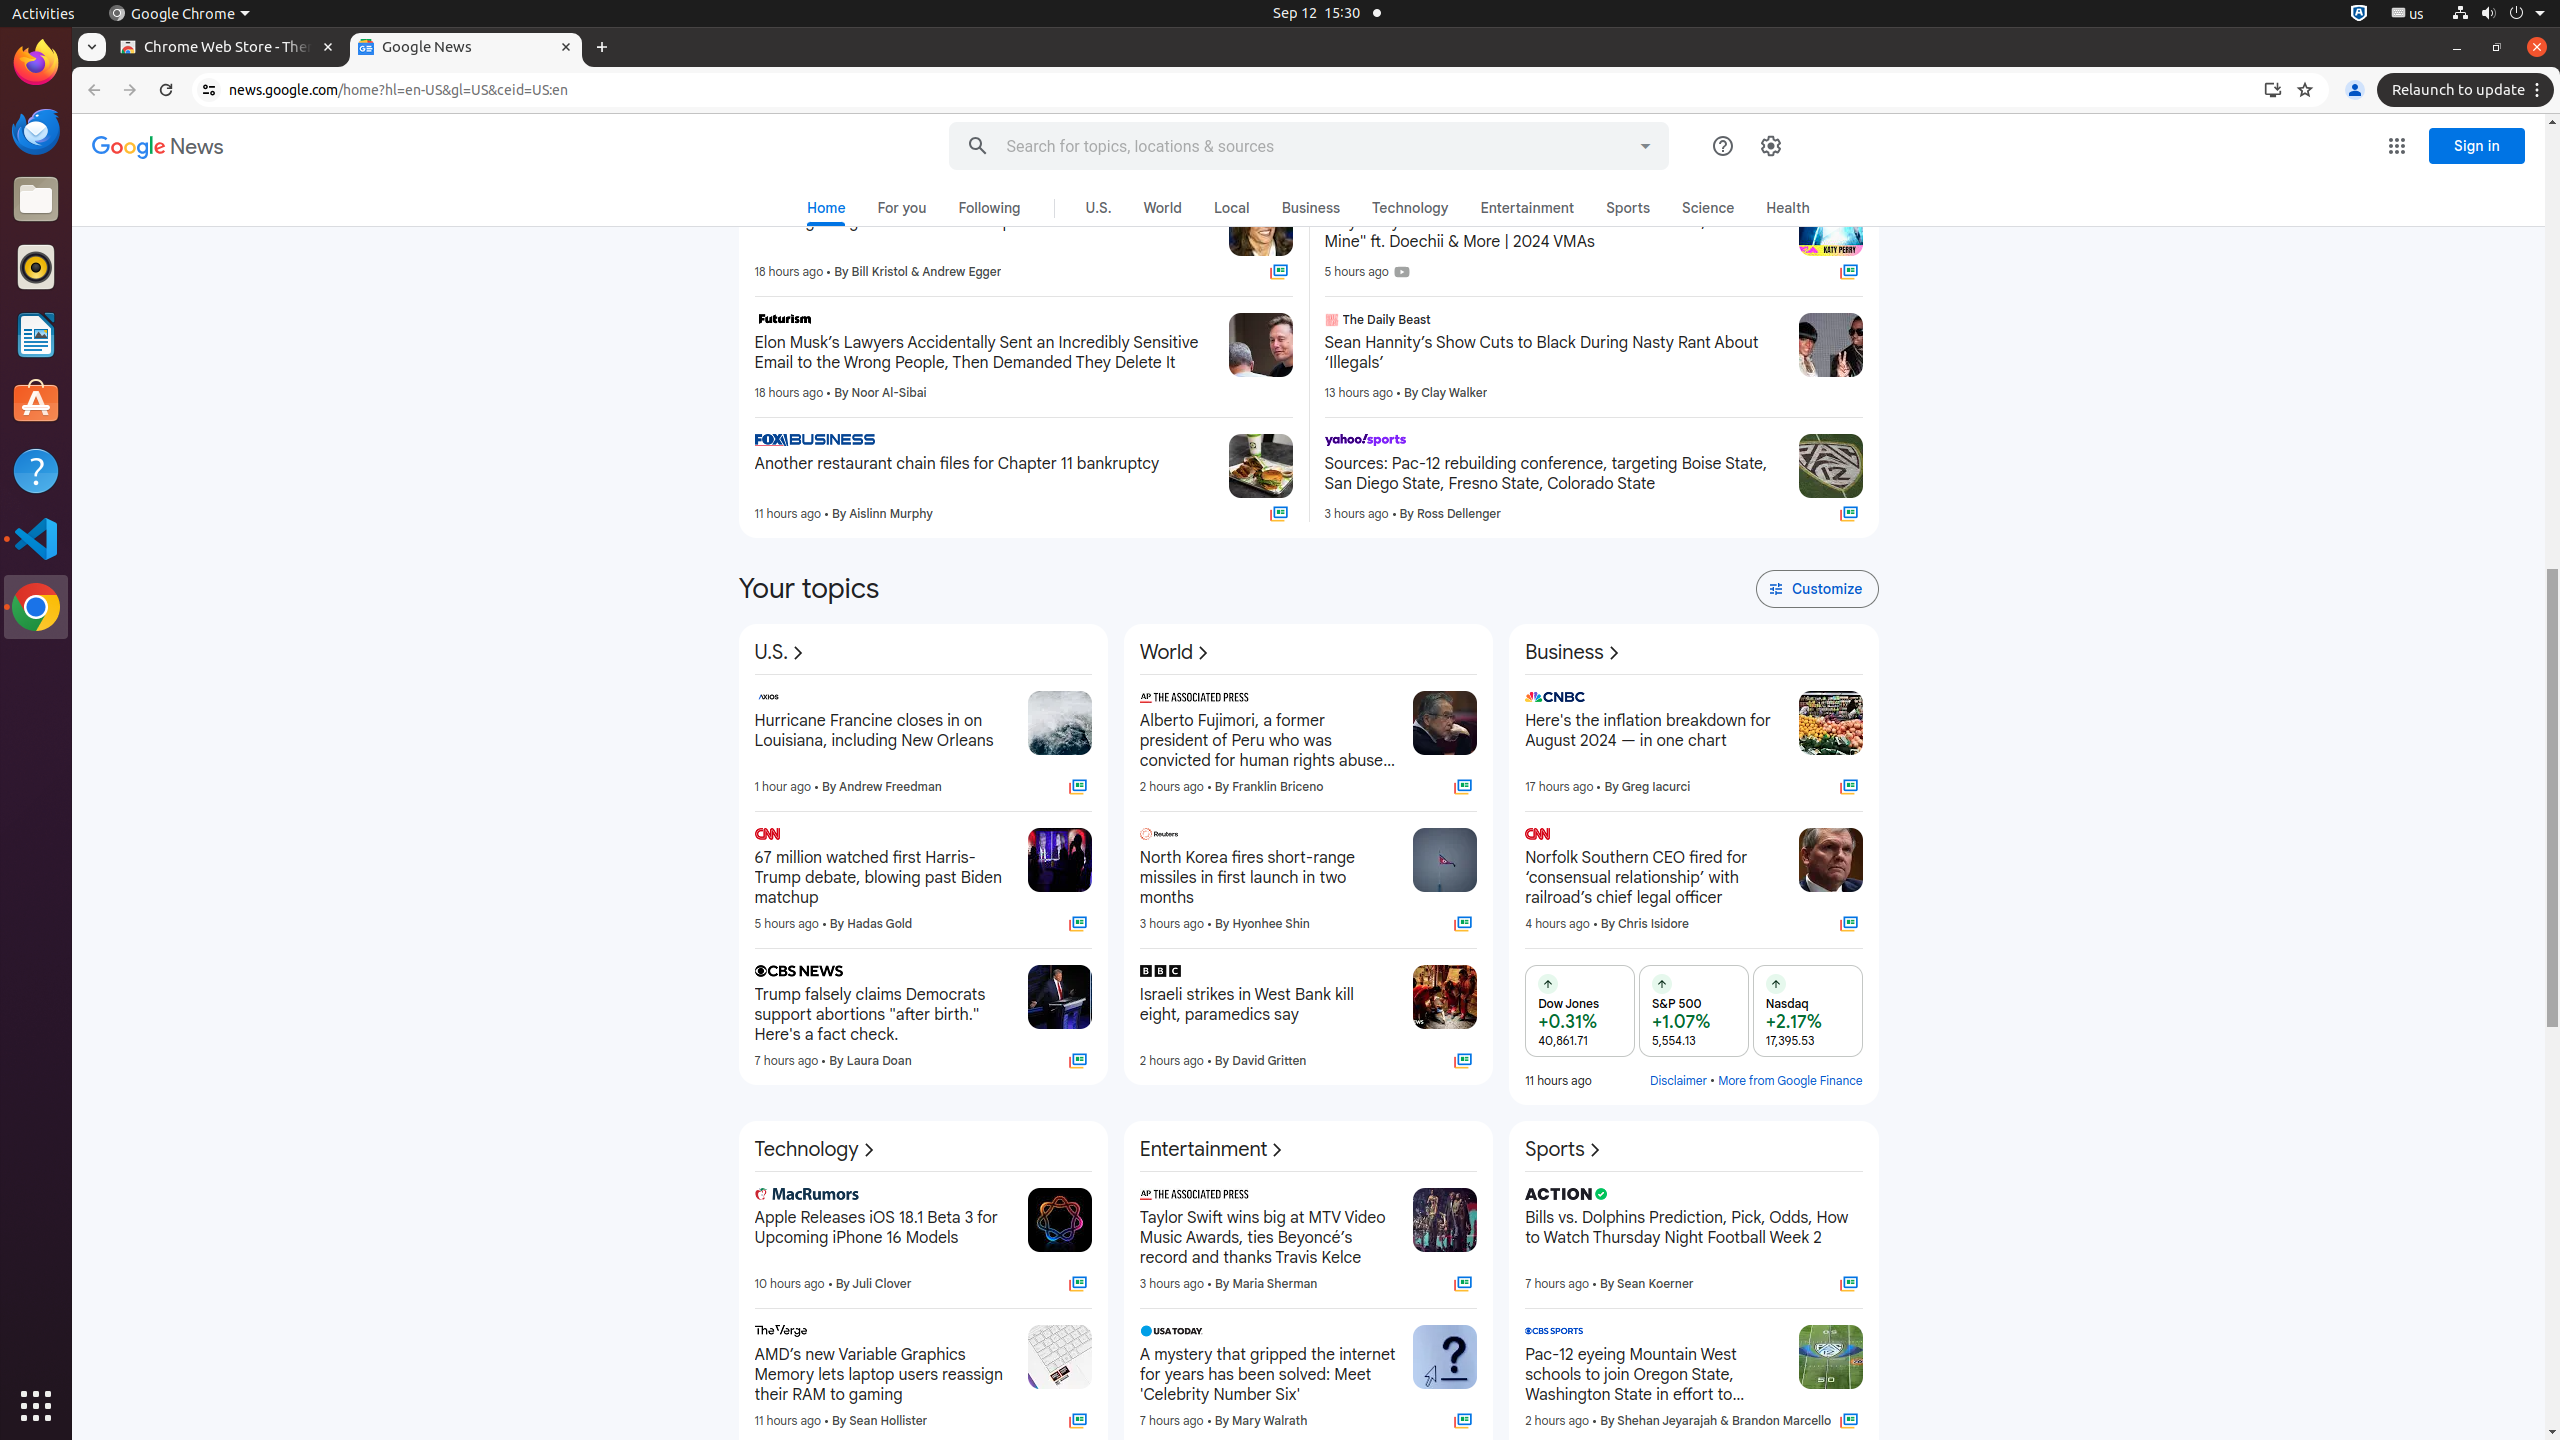 The image size is (2560, 1440). I want to click on For you, so click(902, 208).